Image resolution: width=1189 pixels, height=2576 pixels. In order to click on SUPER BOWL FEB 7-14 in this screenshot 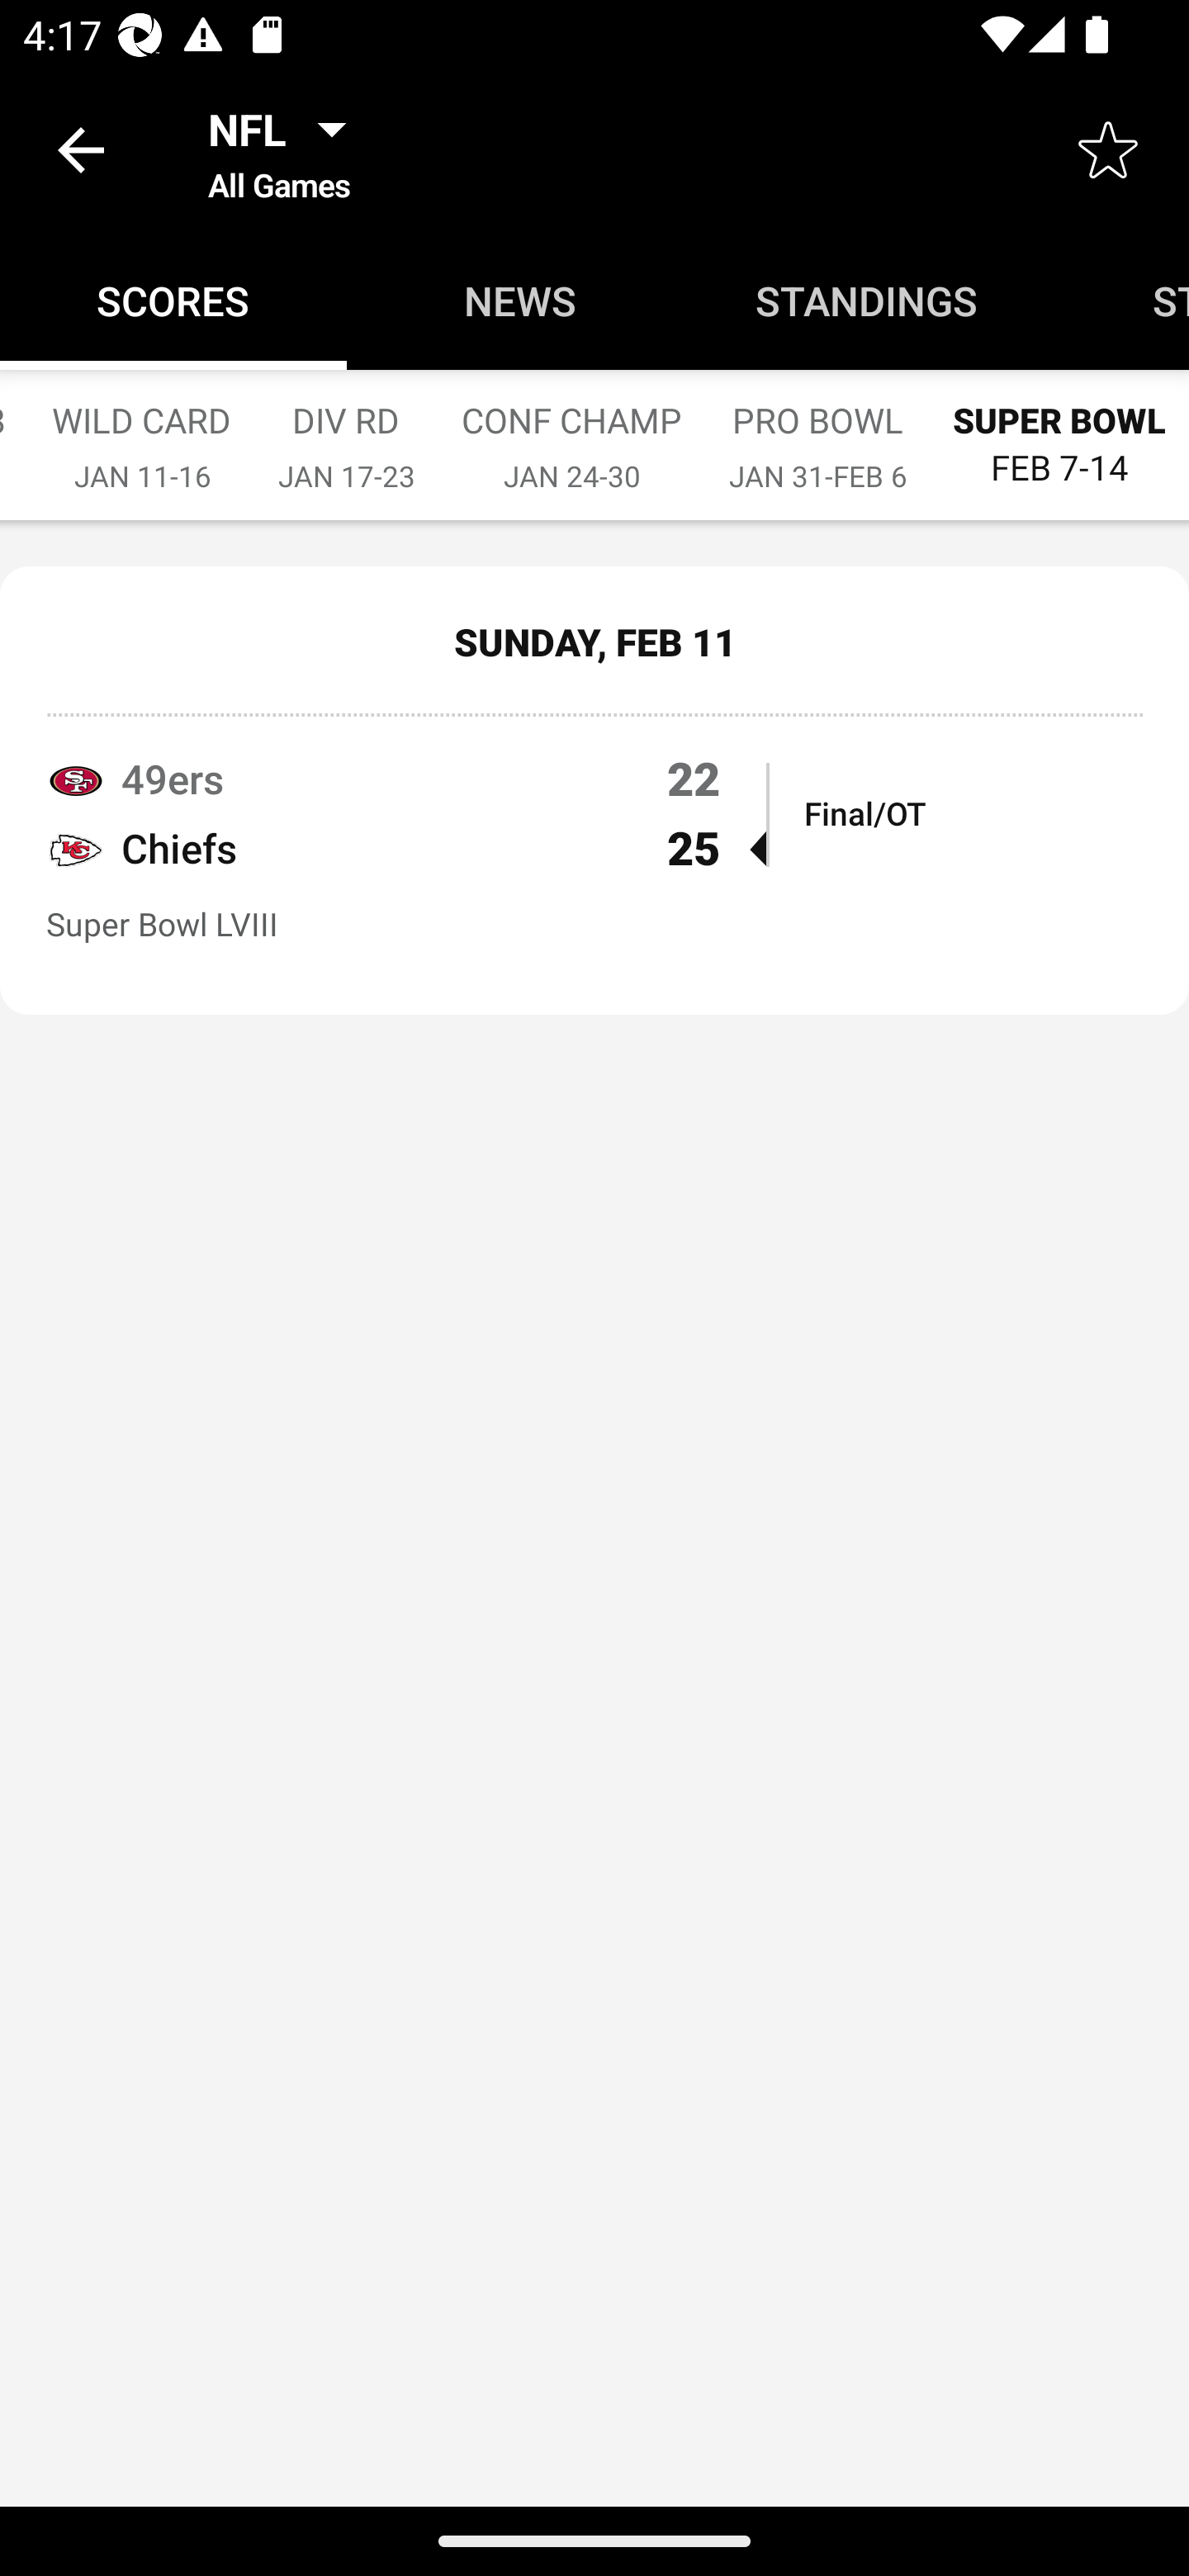, I will do `click(1059, 429)`.